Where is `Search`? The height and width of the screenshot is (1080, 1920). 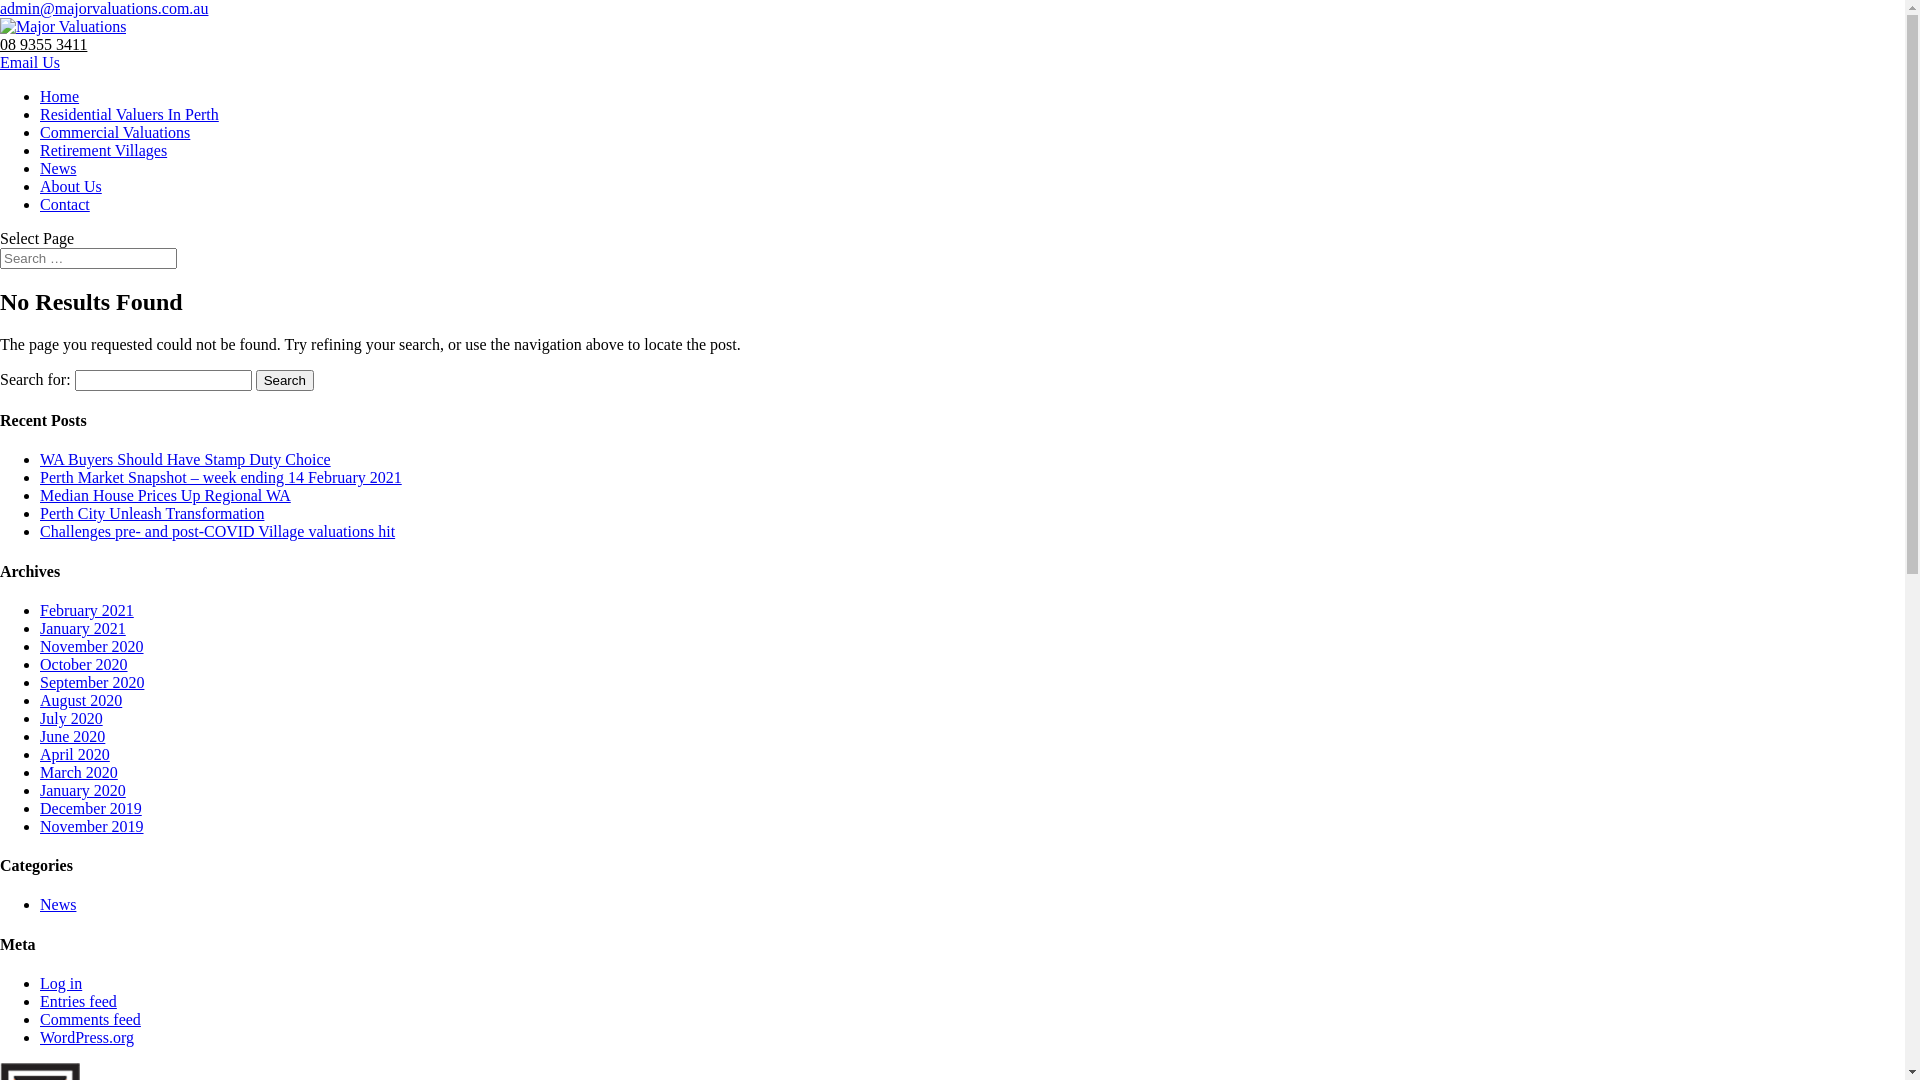 Search is located at coordinates (285, 380).